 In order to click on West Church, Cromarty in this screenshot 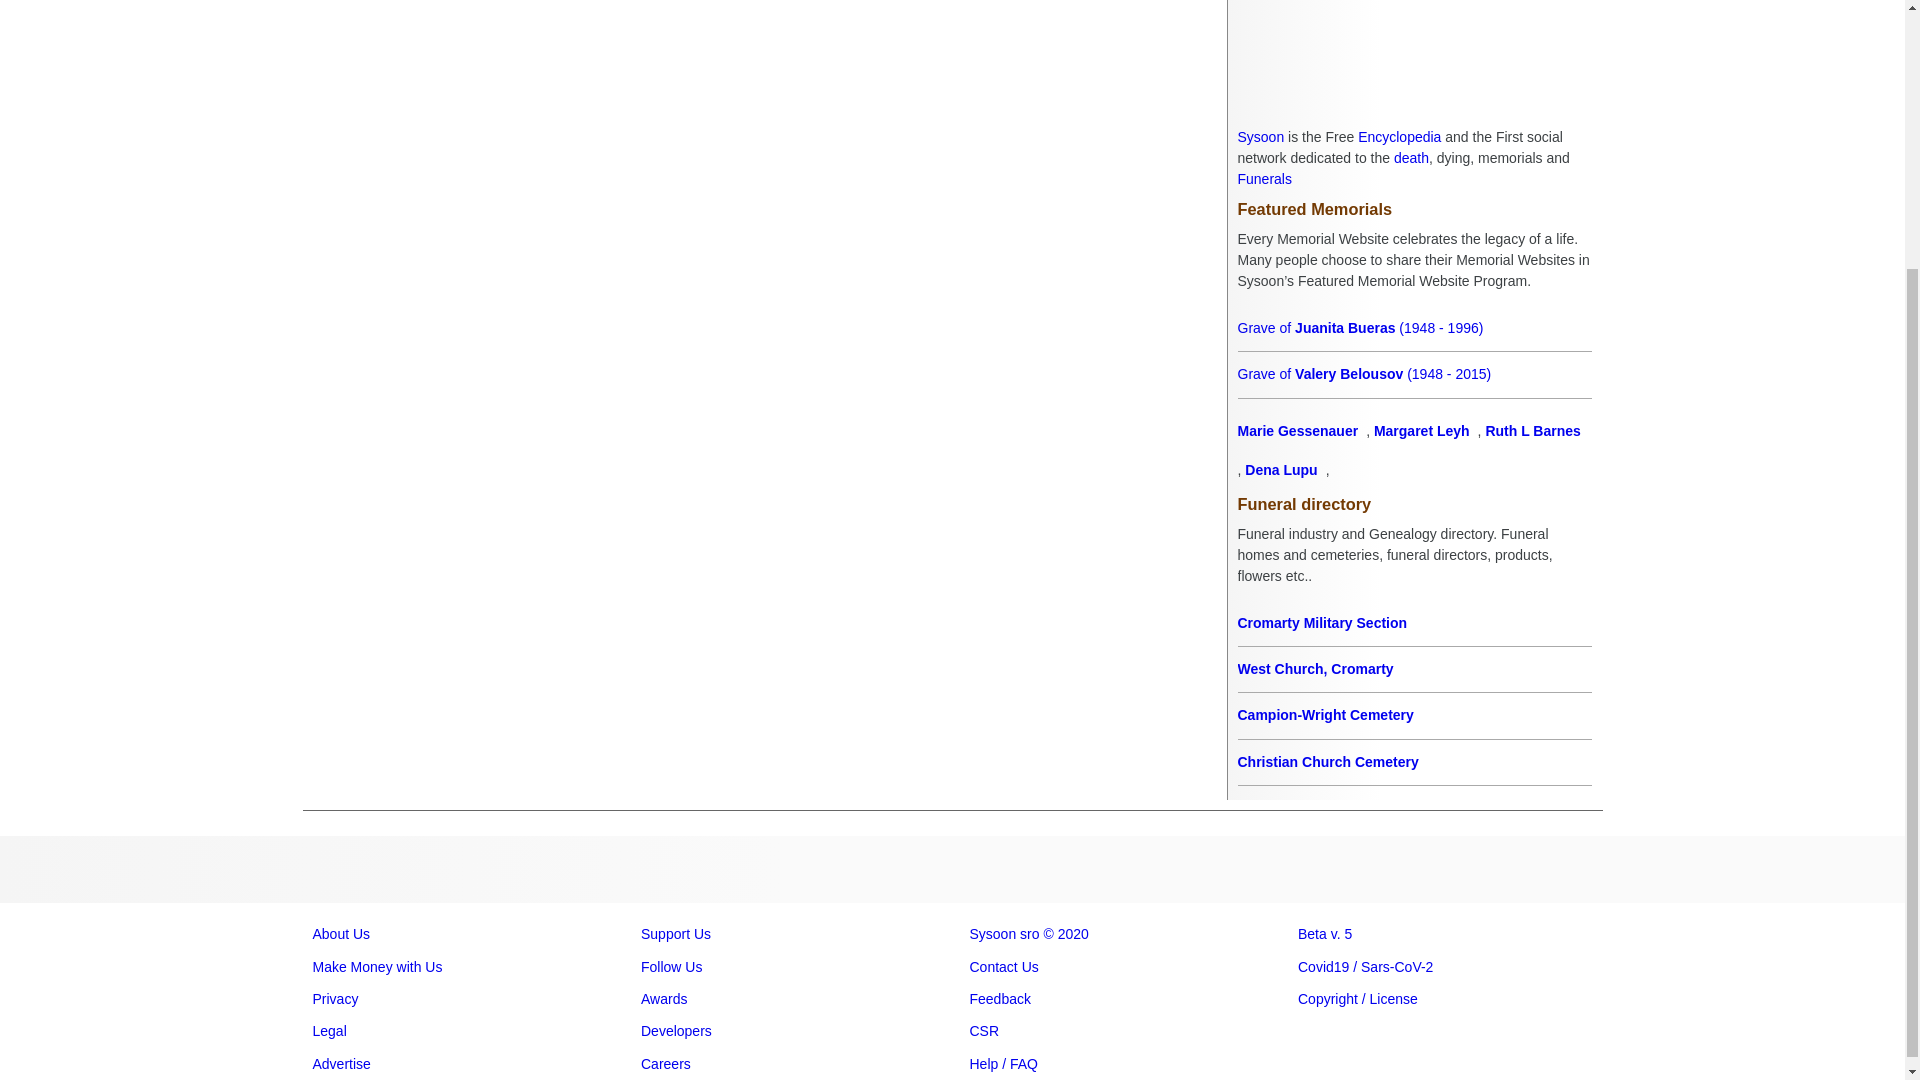, I will do `click(1414, 669)`.